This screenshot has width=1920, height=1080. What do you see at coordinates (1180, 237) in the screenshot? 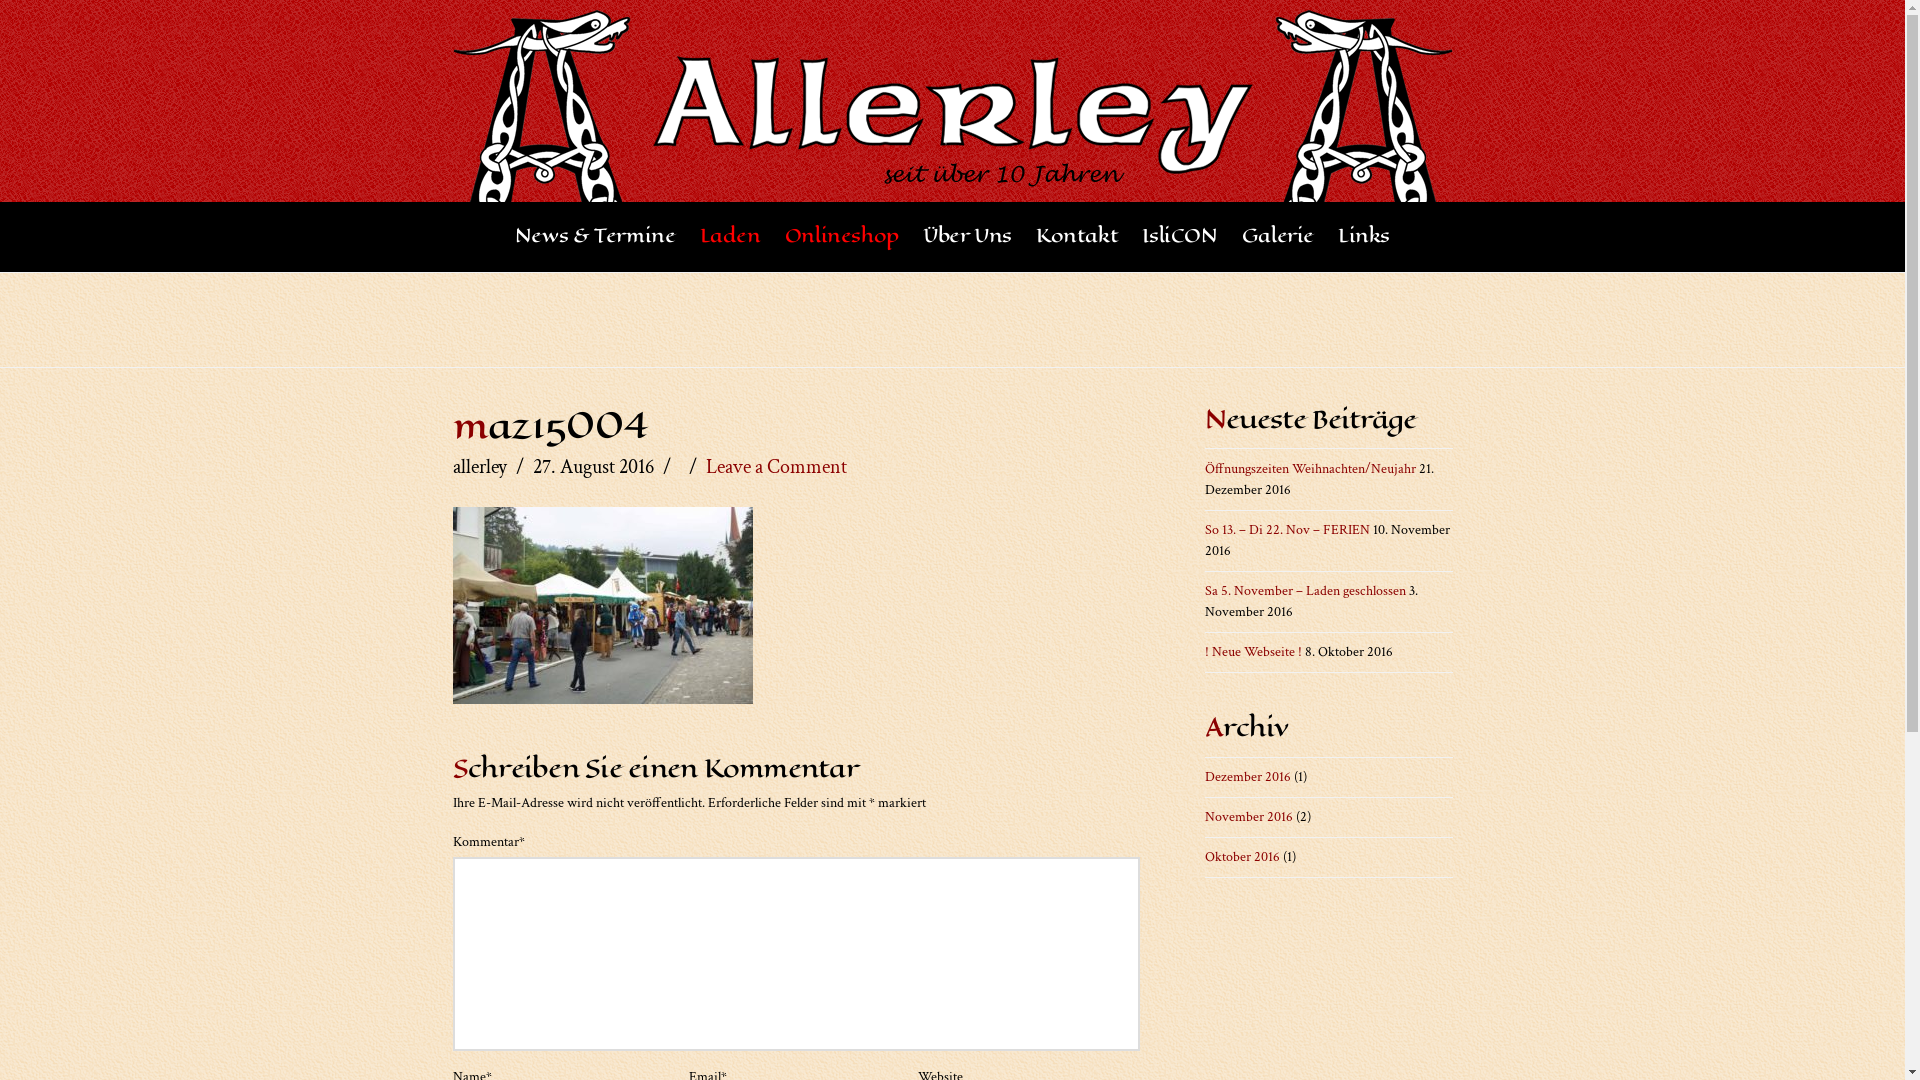
I see `IsliCON` at bounding box center [1180, 237].